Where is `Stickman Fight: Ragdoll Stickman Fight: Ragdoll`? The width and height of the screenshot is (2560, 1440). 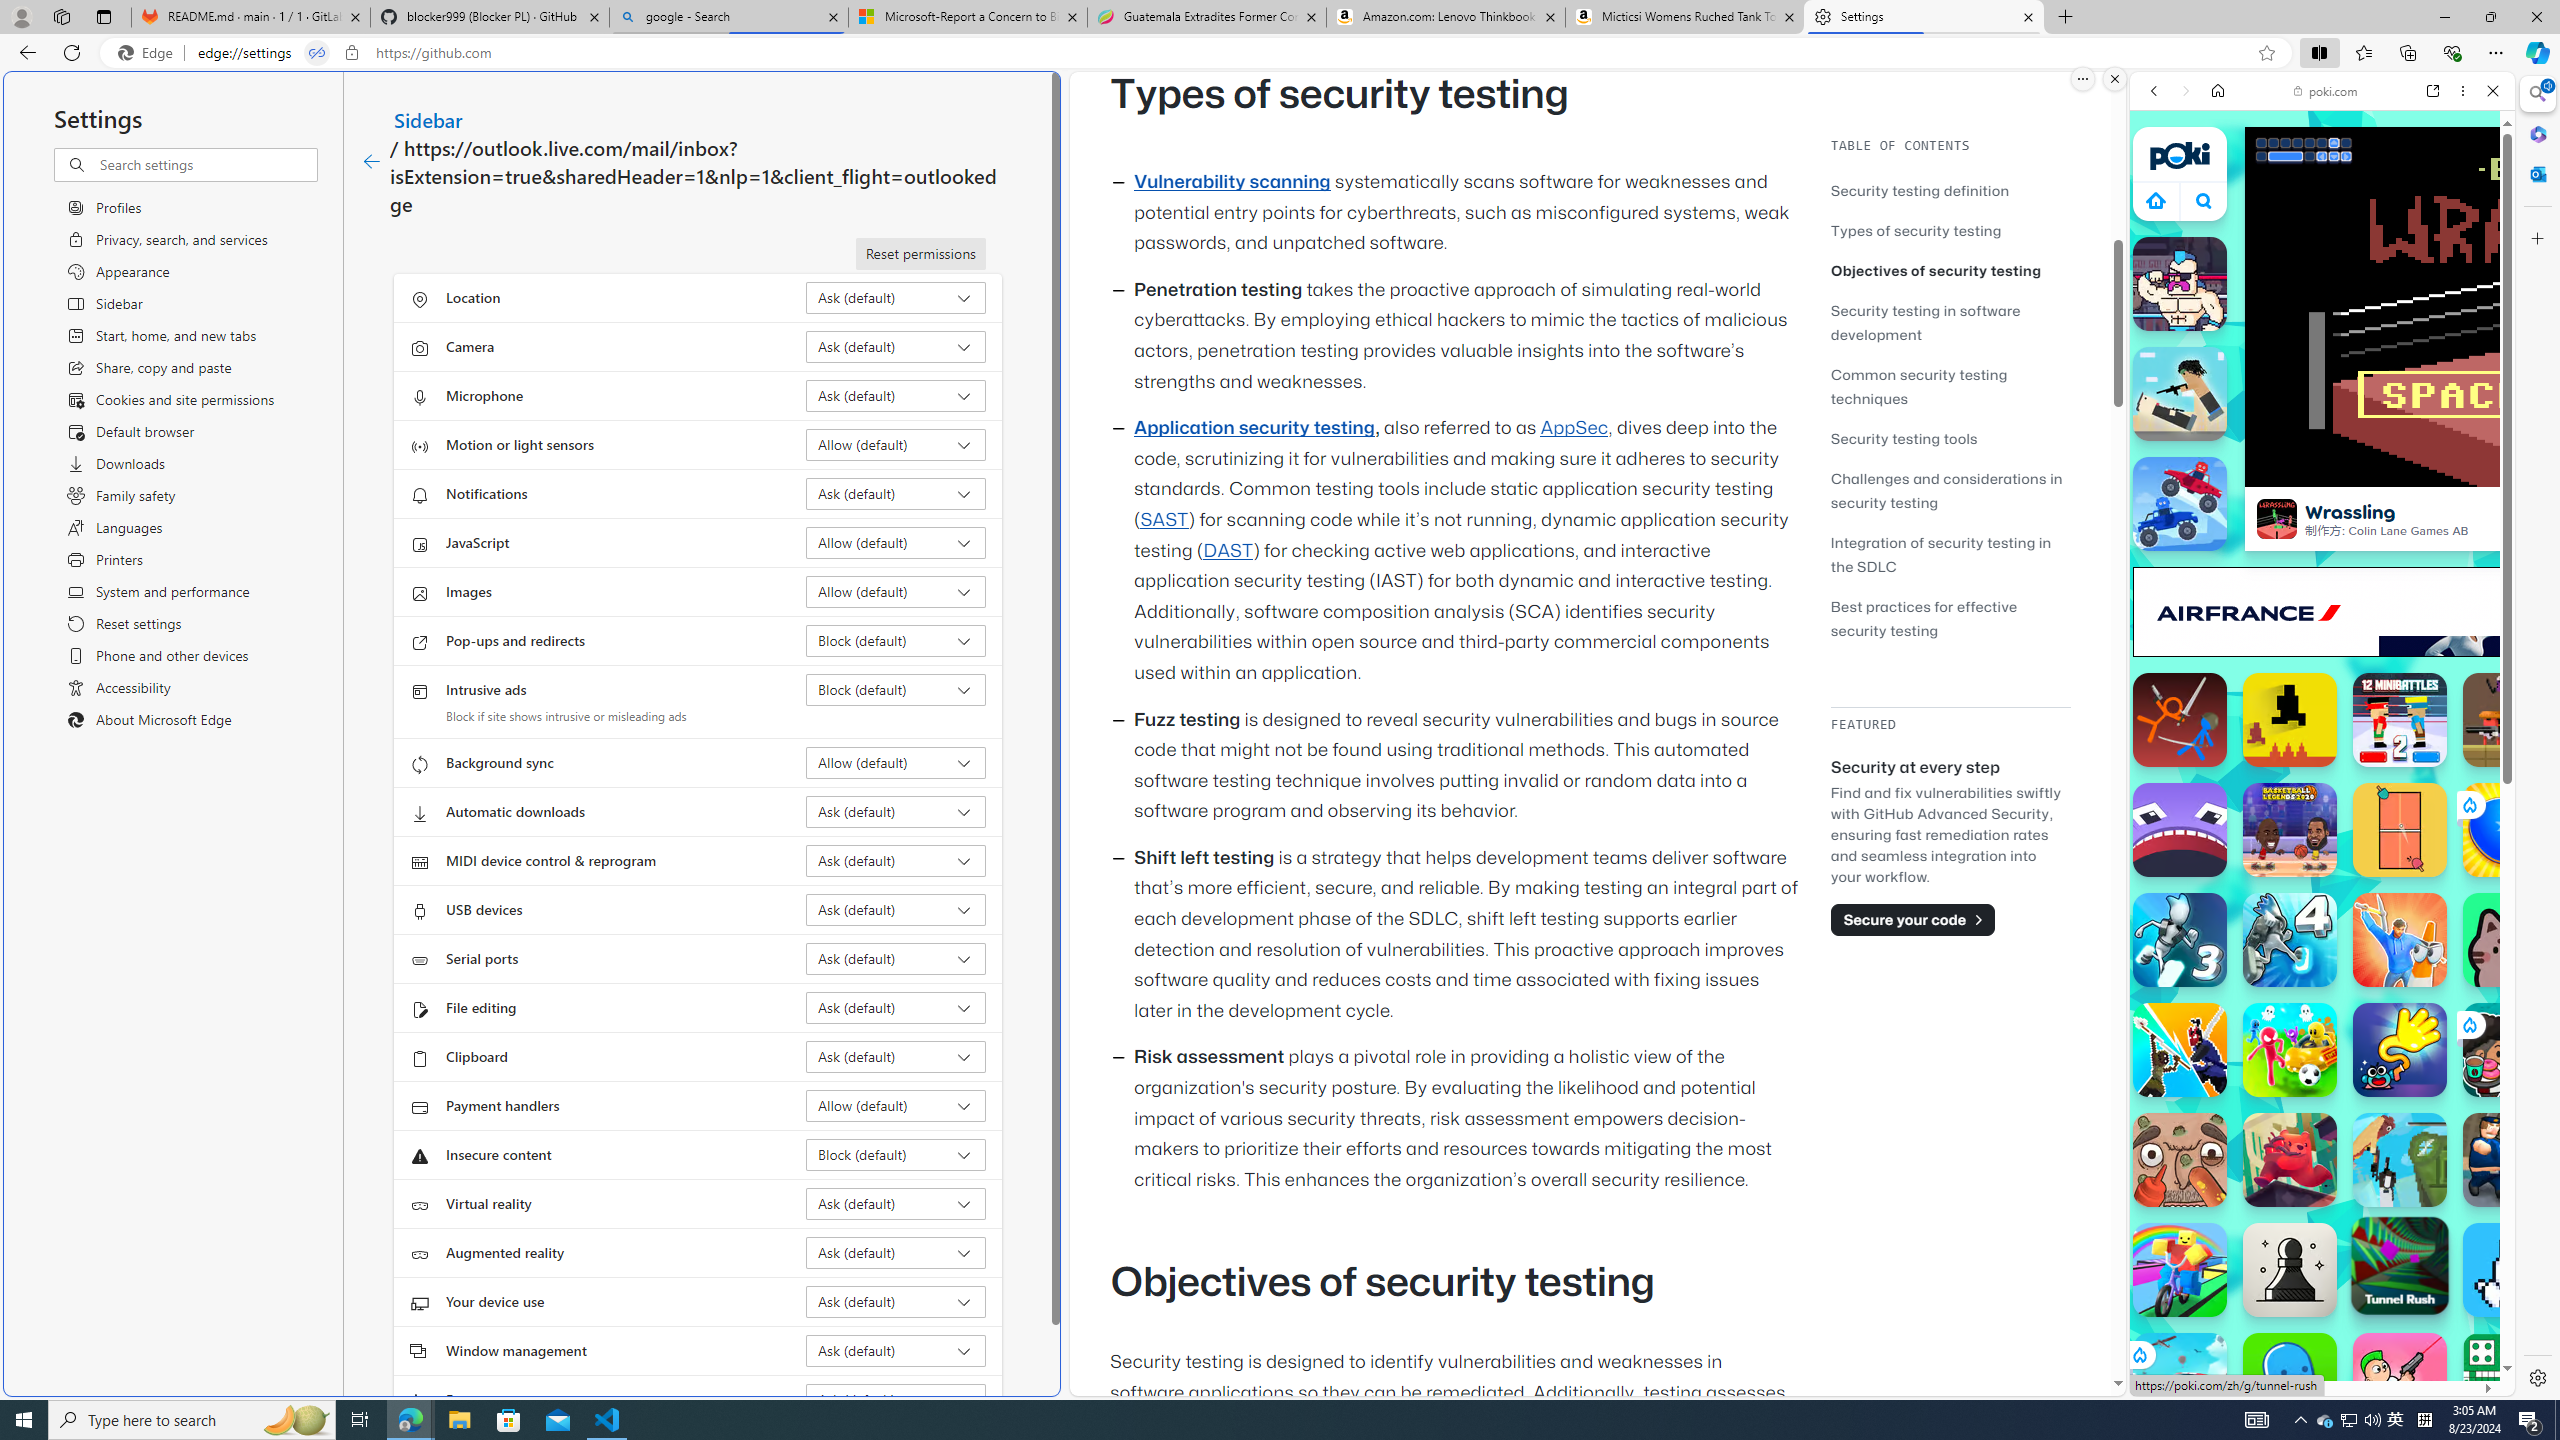 Stickman Fight: Ragdoll Stickman Fight: Ragdoll is located at coordinates (2180, 720).